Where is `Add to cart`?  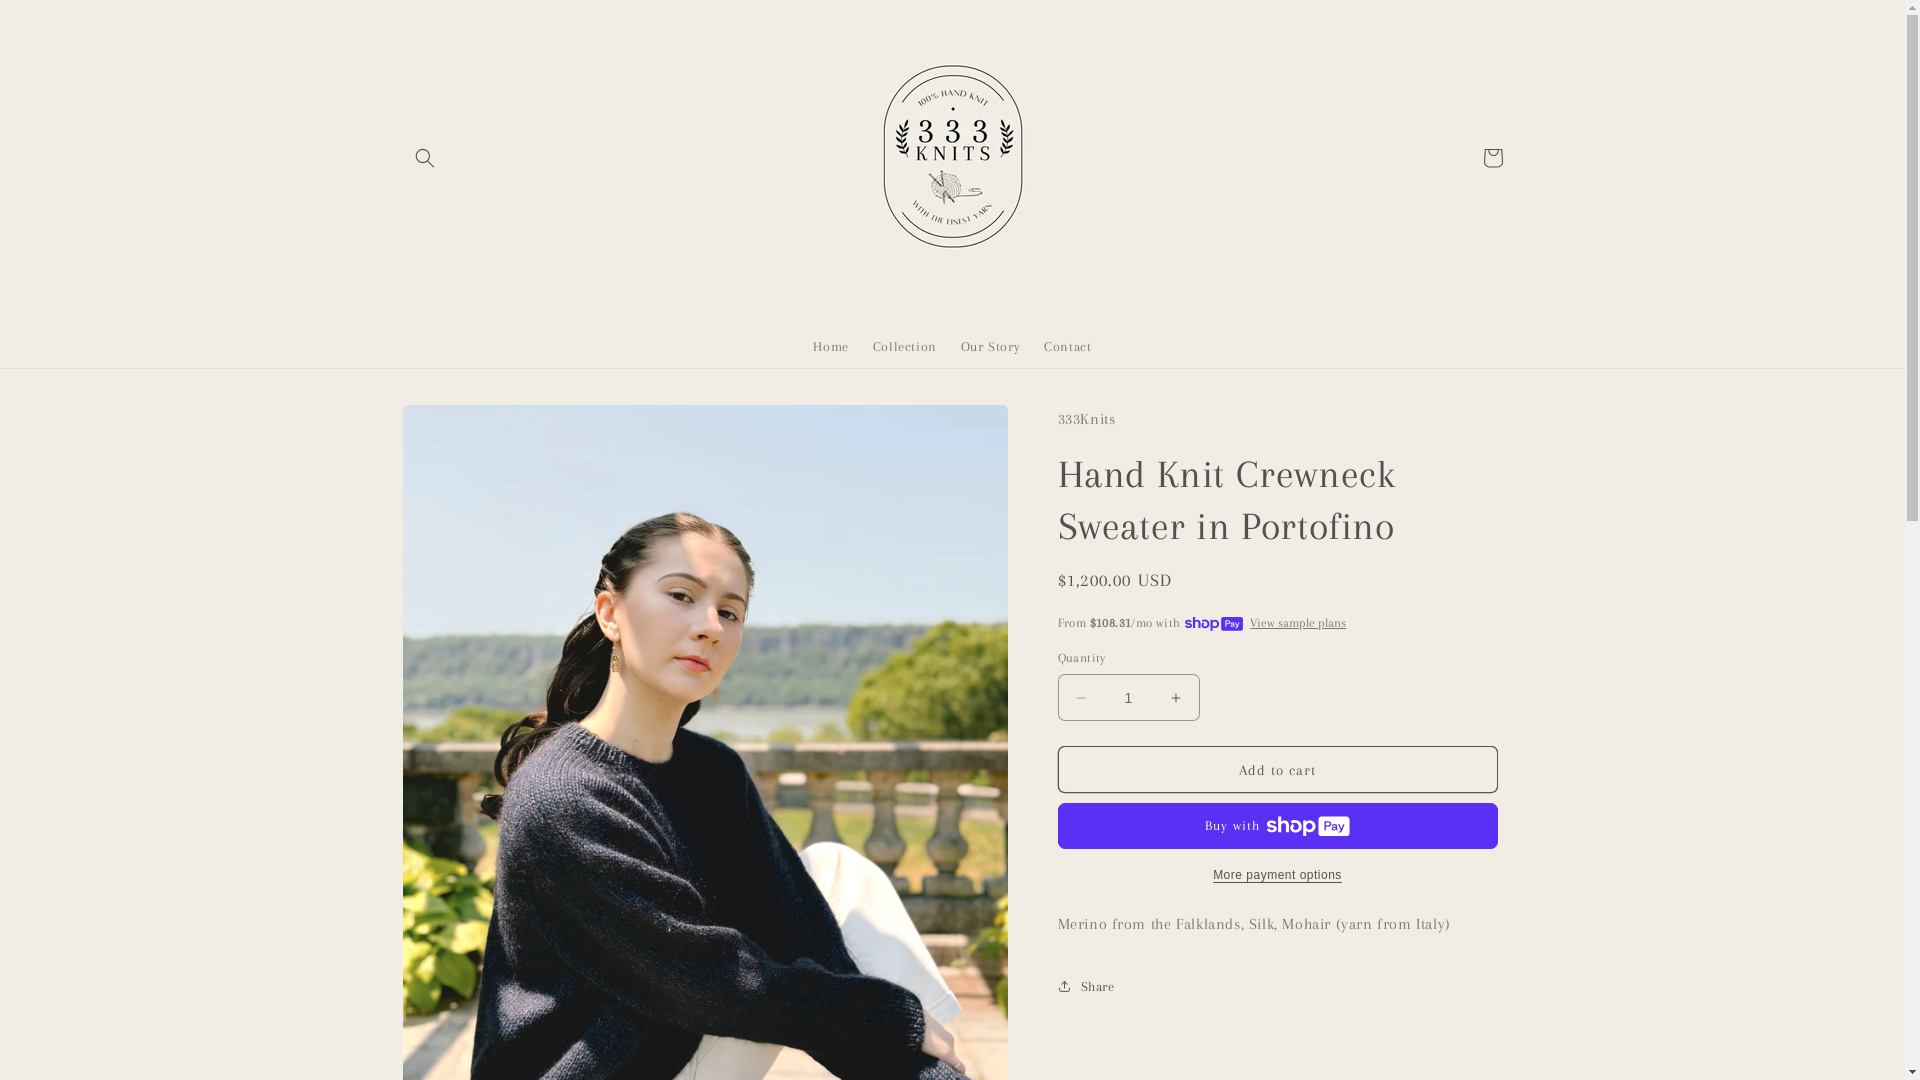
Add to cart is located at coordinates (1278, 770).